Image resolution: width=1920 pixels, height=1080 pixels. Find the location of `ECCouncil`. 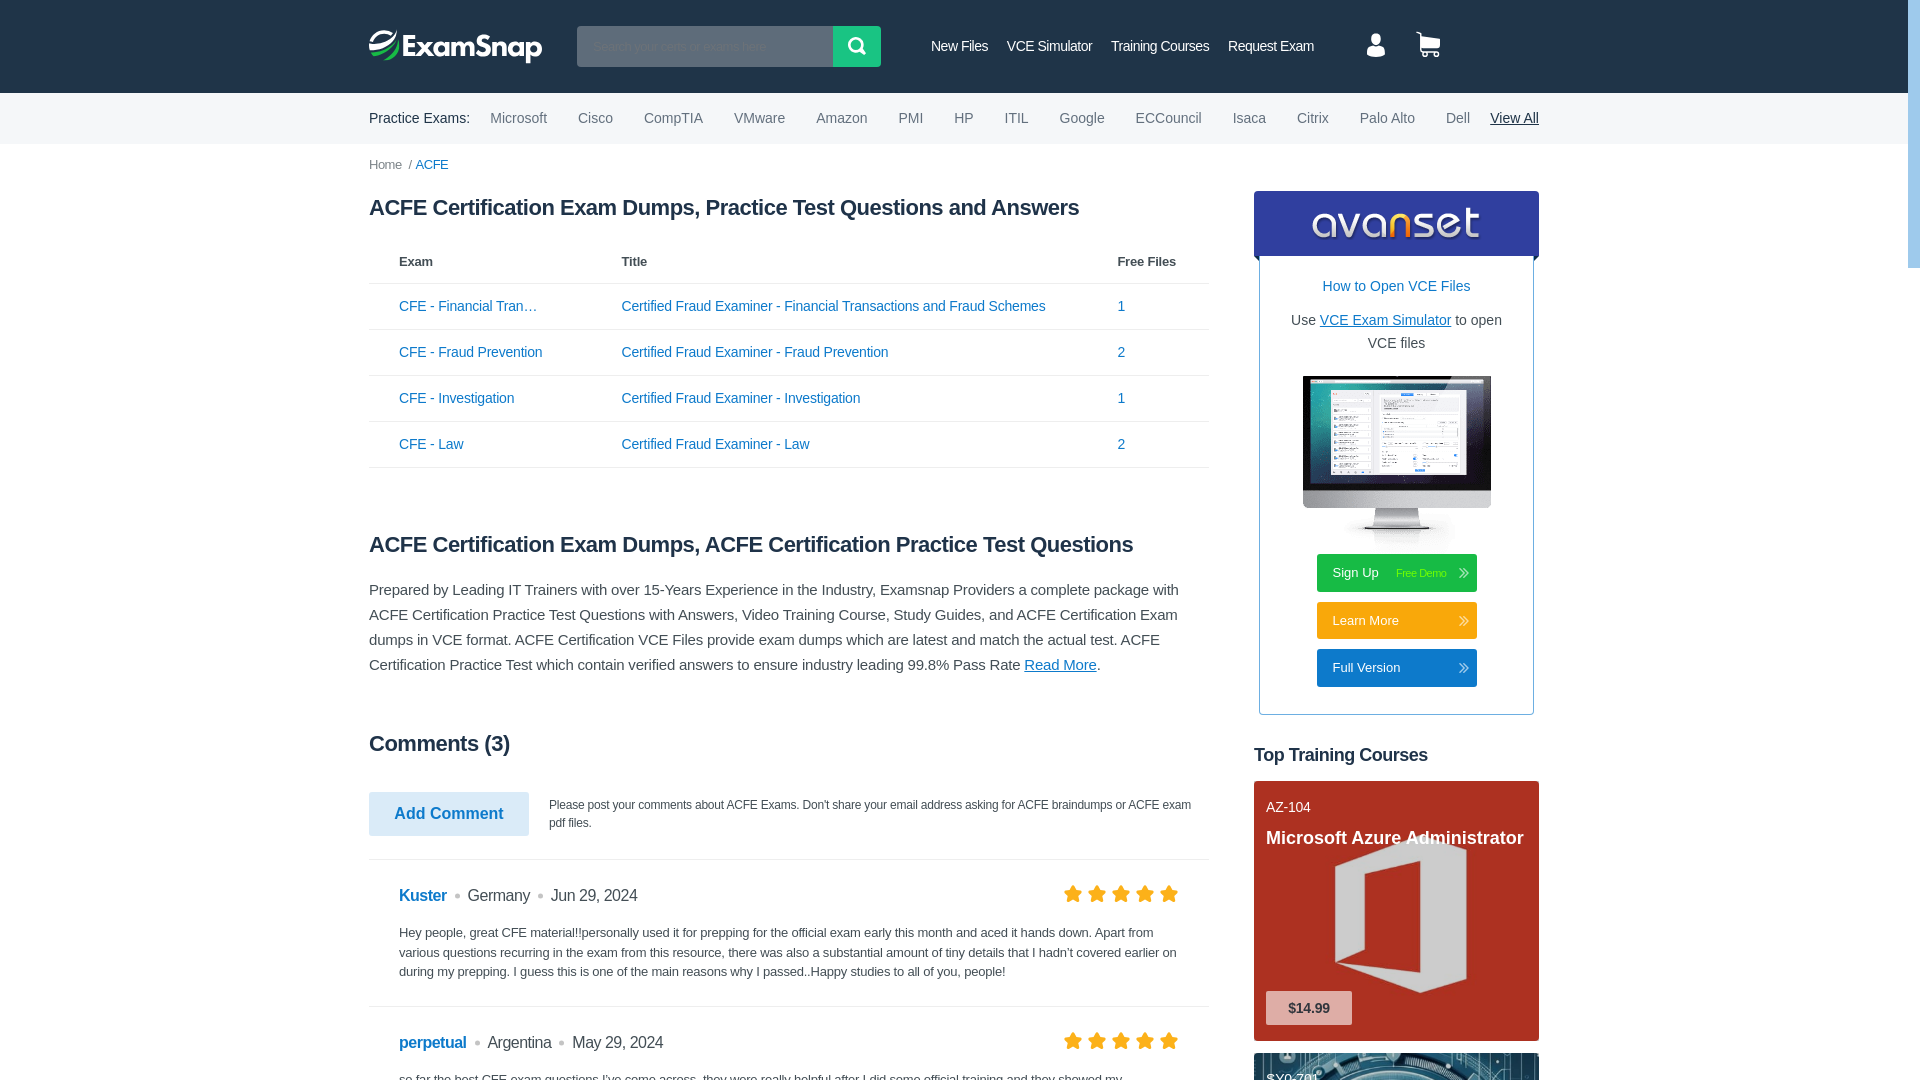

ECCouncil is located at coordinates (1168, 118).